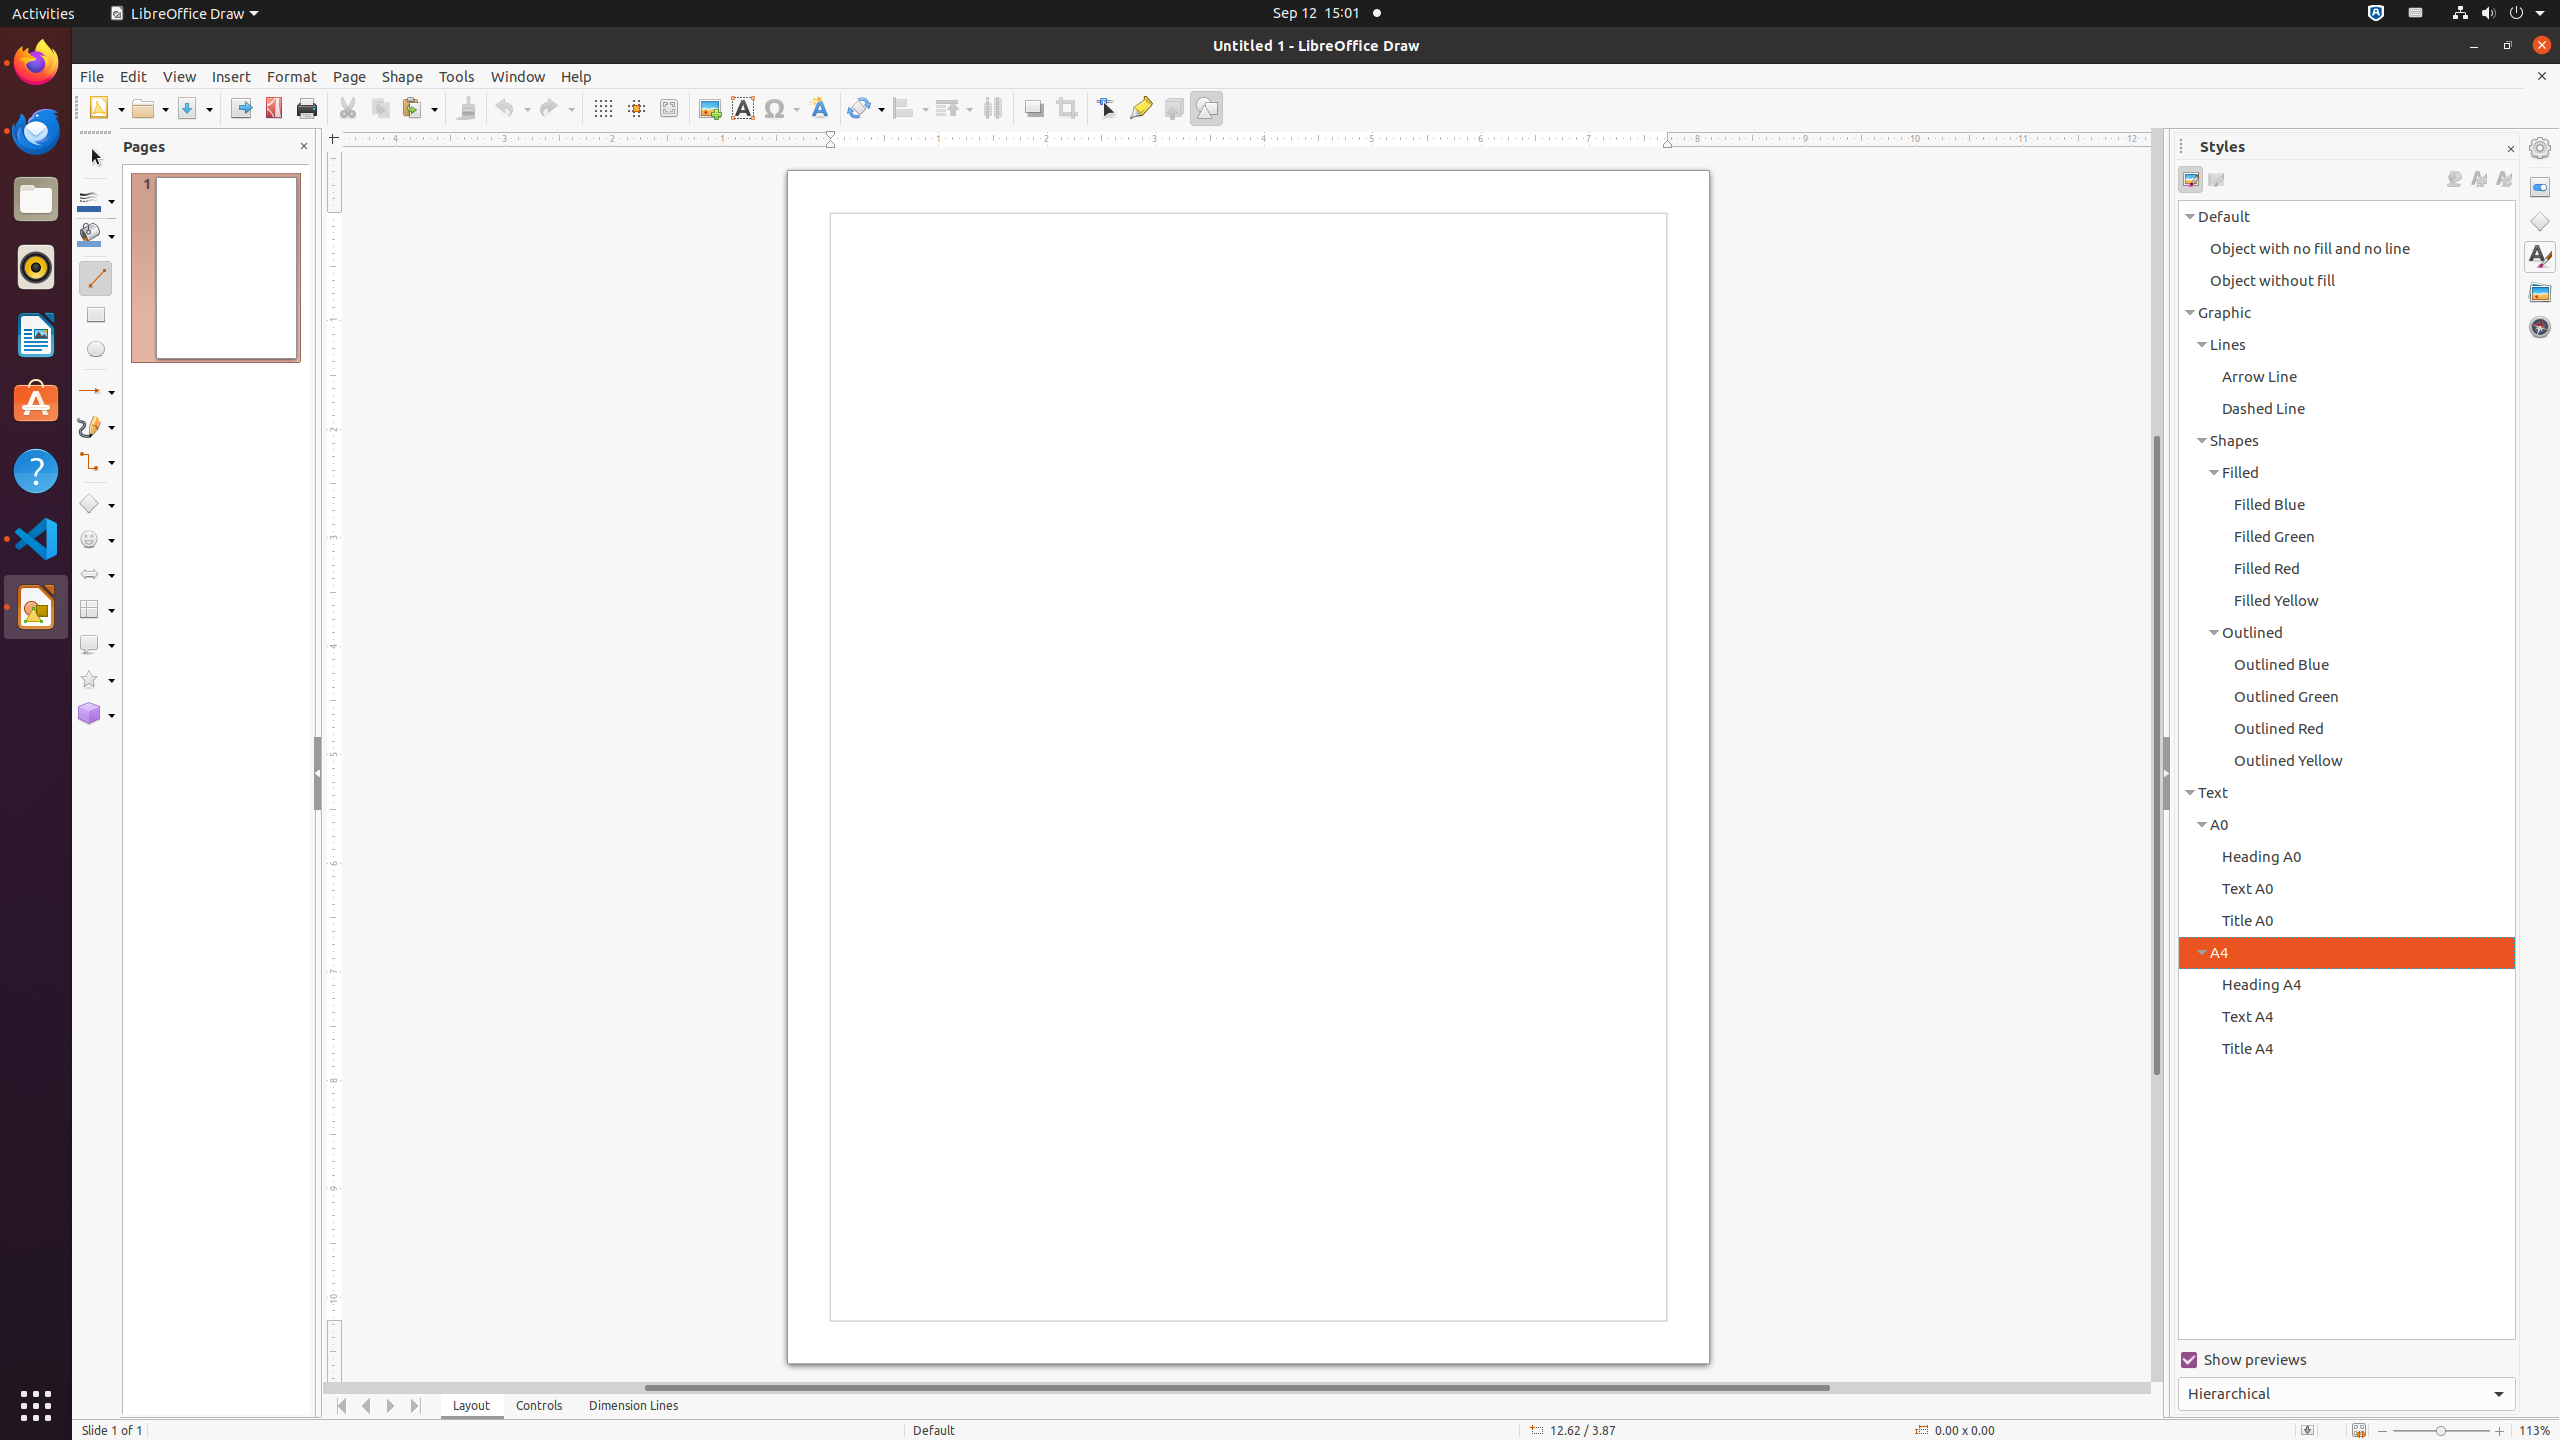 The width and height of the screenshot is (2560, 1440). What do you see at coordinates (2540, 187) in the screenshot?
I see `Properties` at bounding box center [2540, 187].